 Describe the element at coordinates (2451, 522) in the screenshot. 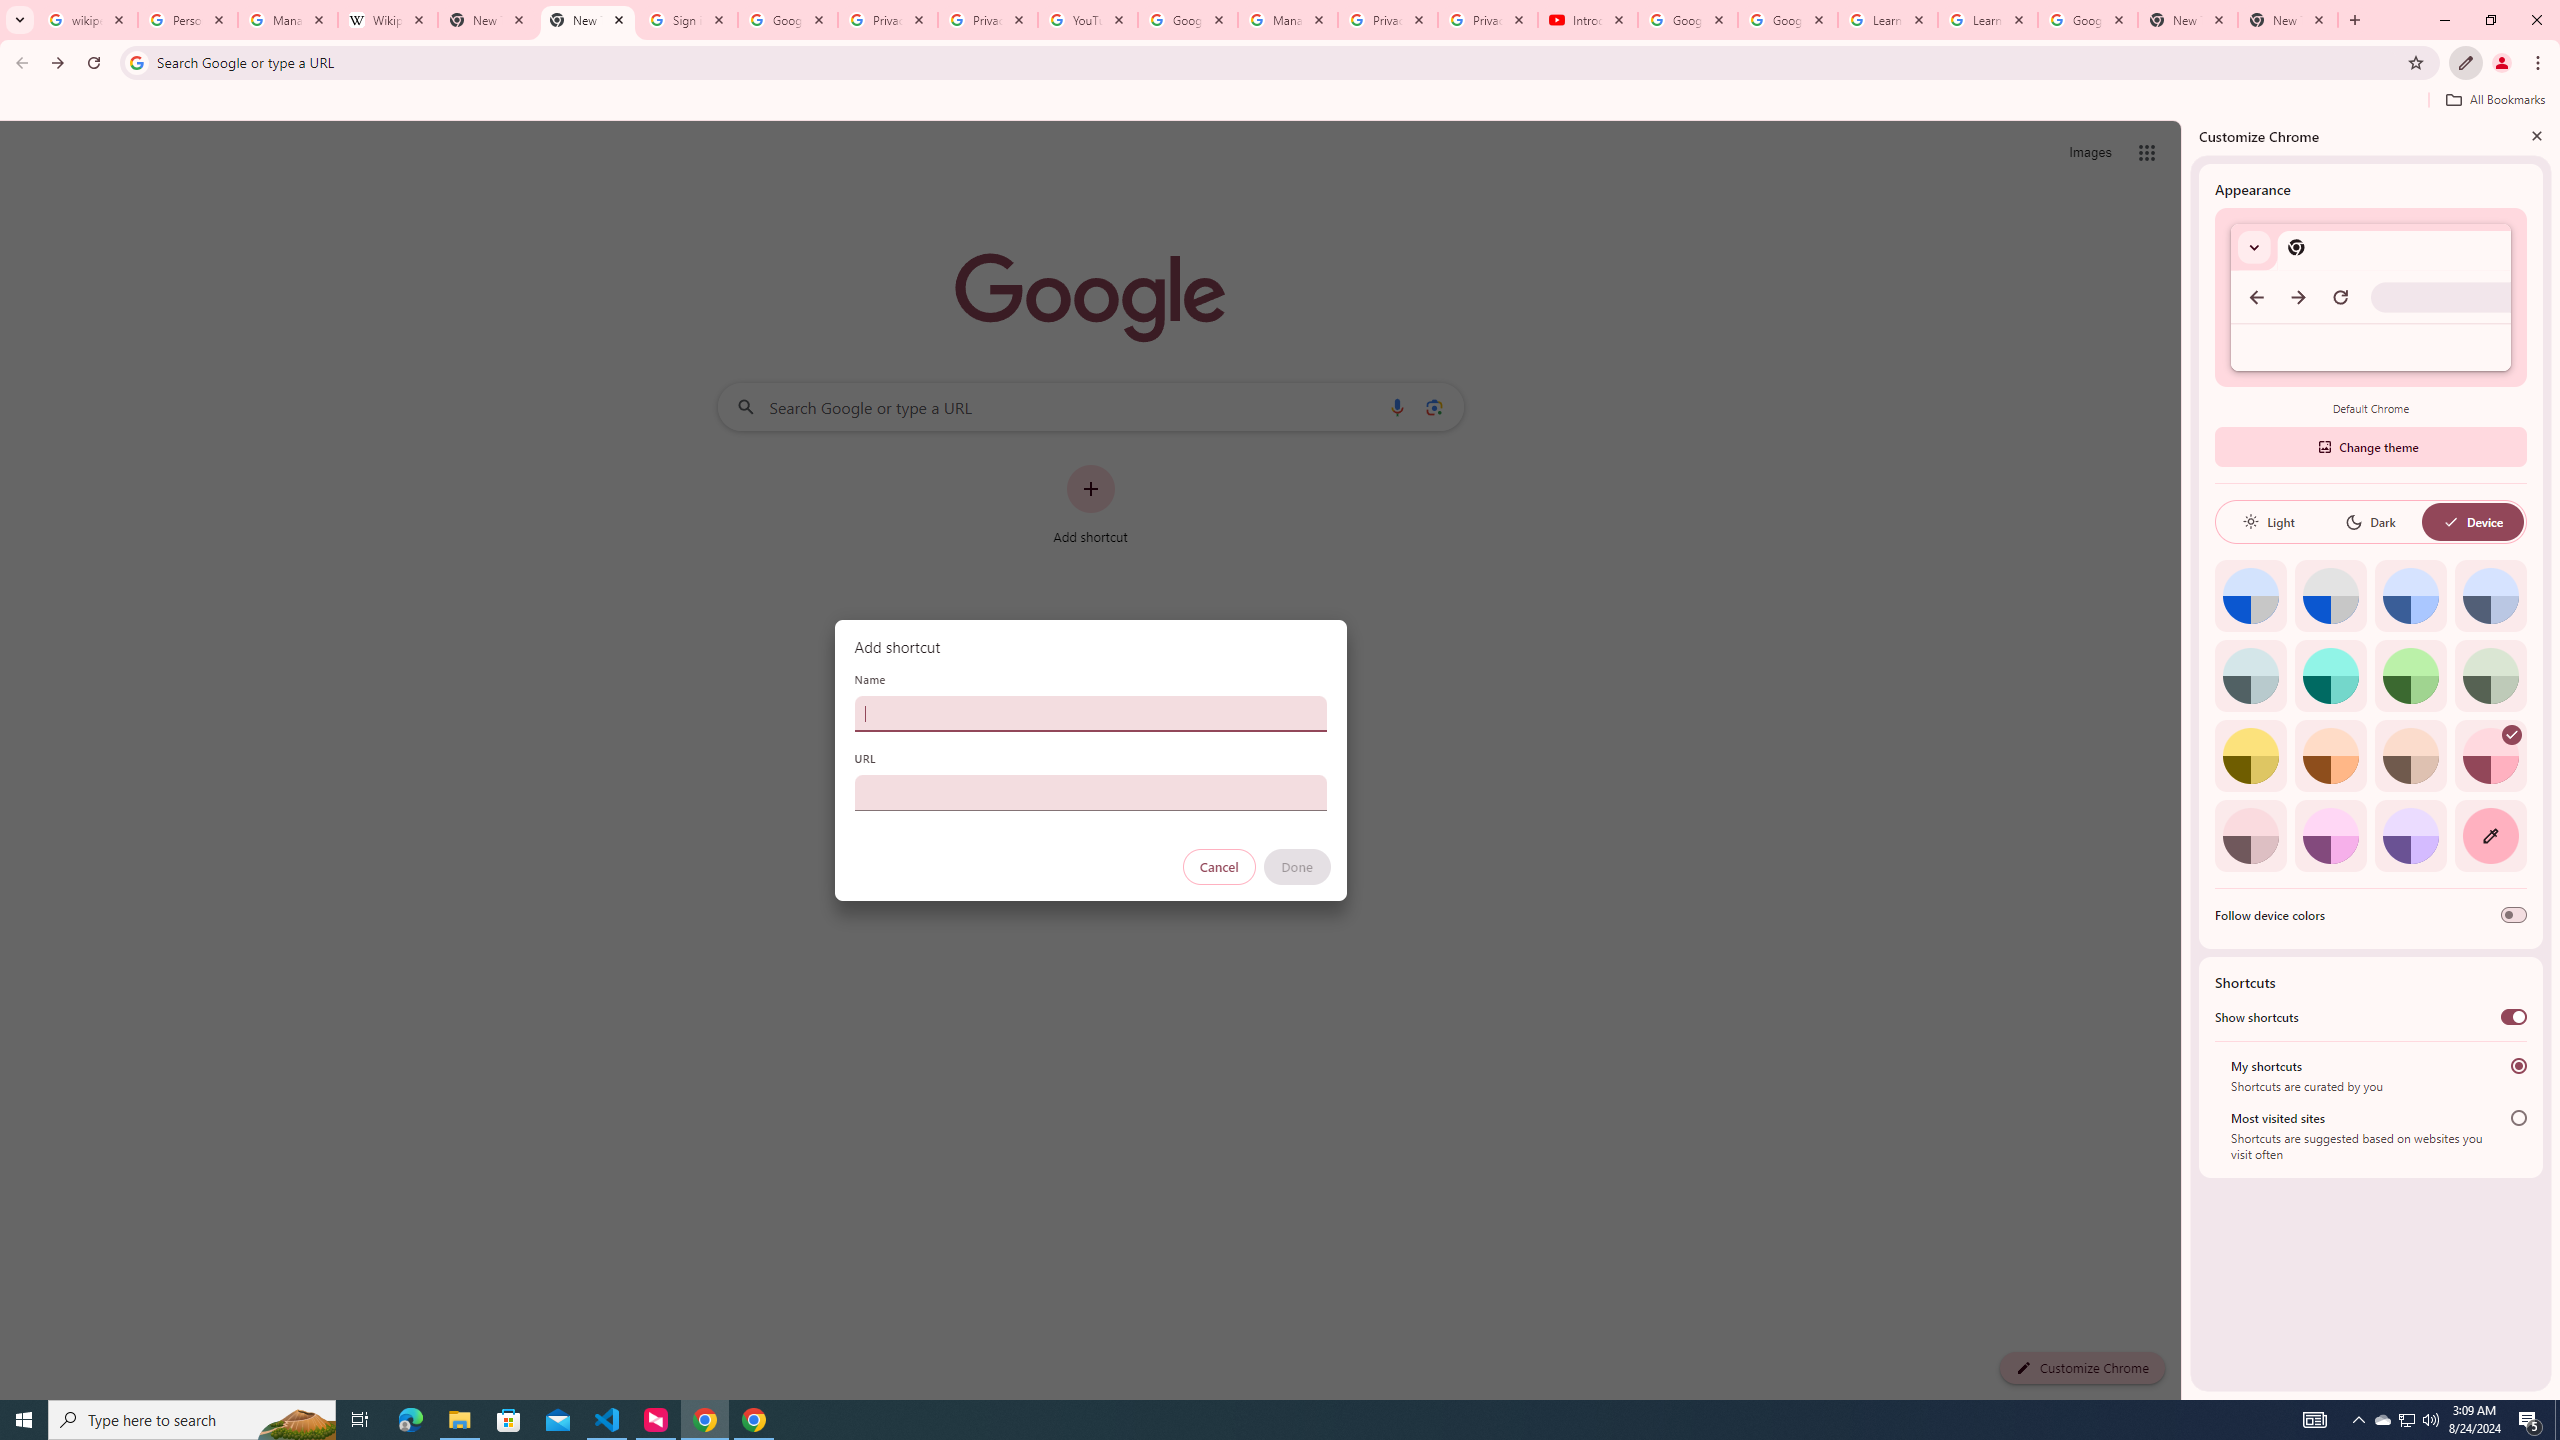

I see `AutomationID: baseSvg` at that location.